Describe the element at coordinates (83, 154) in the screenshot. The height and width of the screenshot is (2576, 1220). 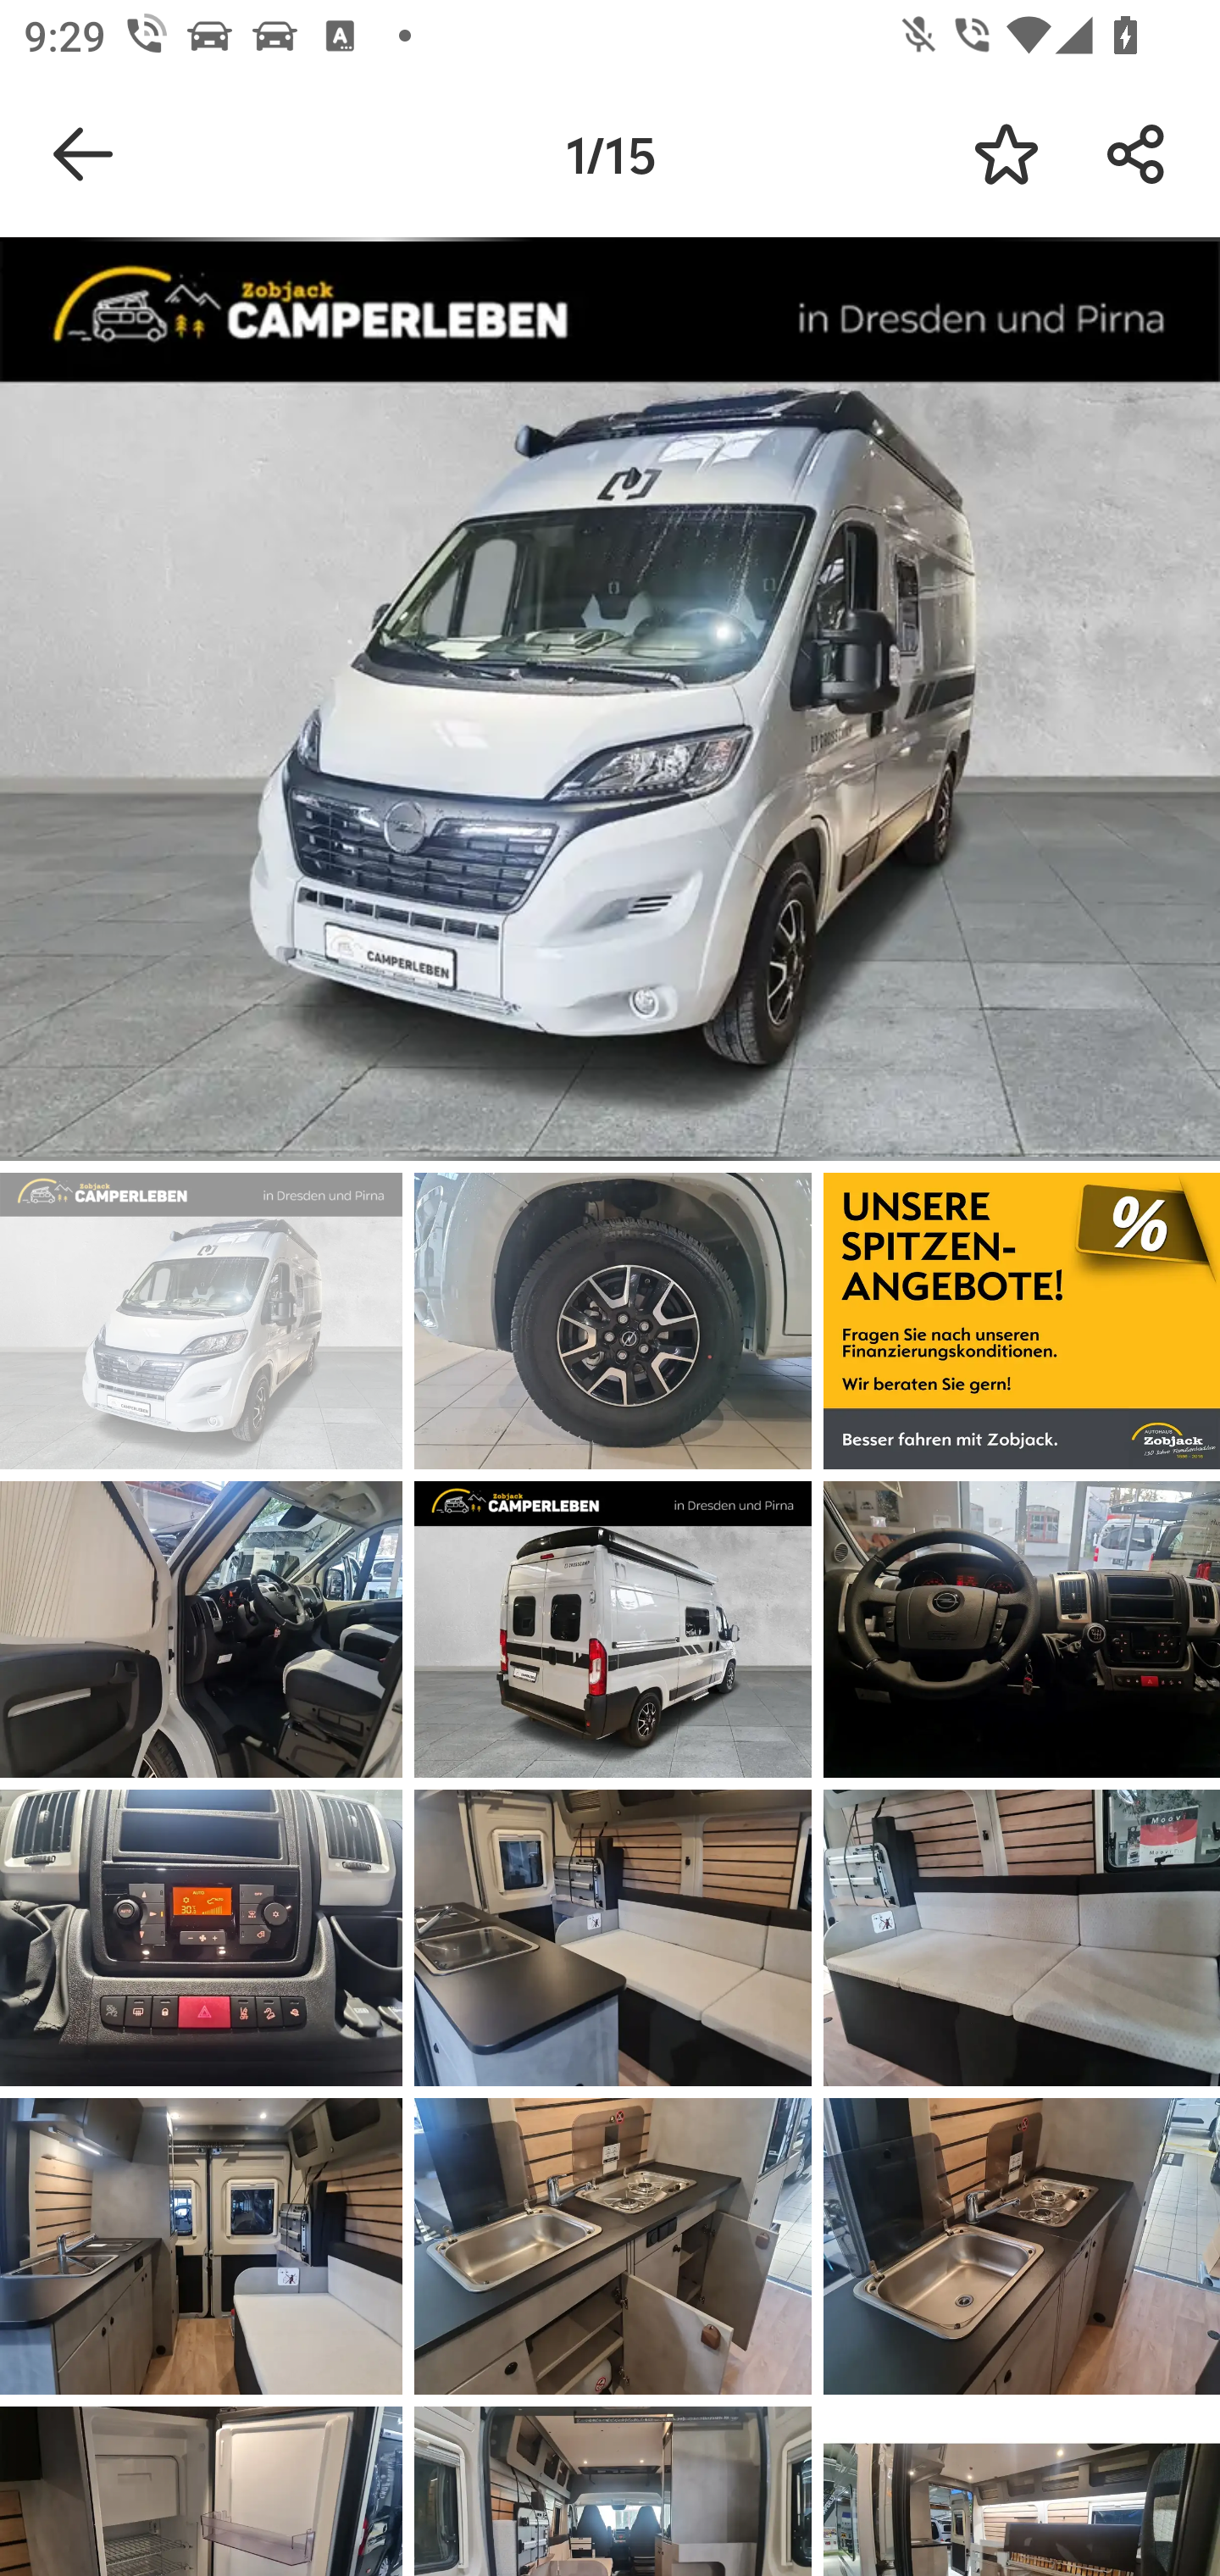
I see `back button` at that location.